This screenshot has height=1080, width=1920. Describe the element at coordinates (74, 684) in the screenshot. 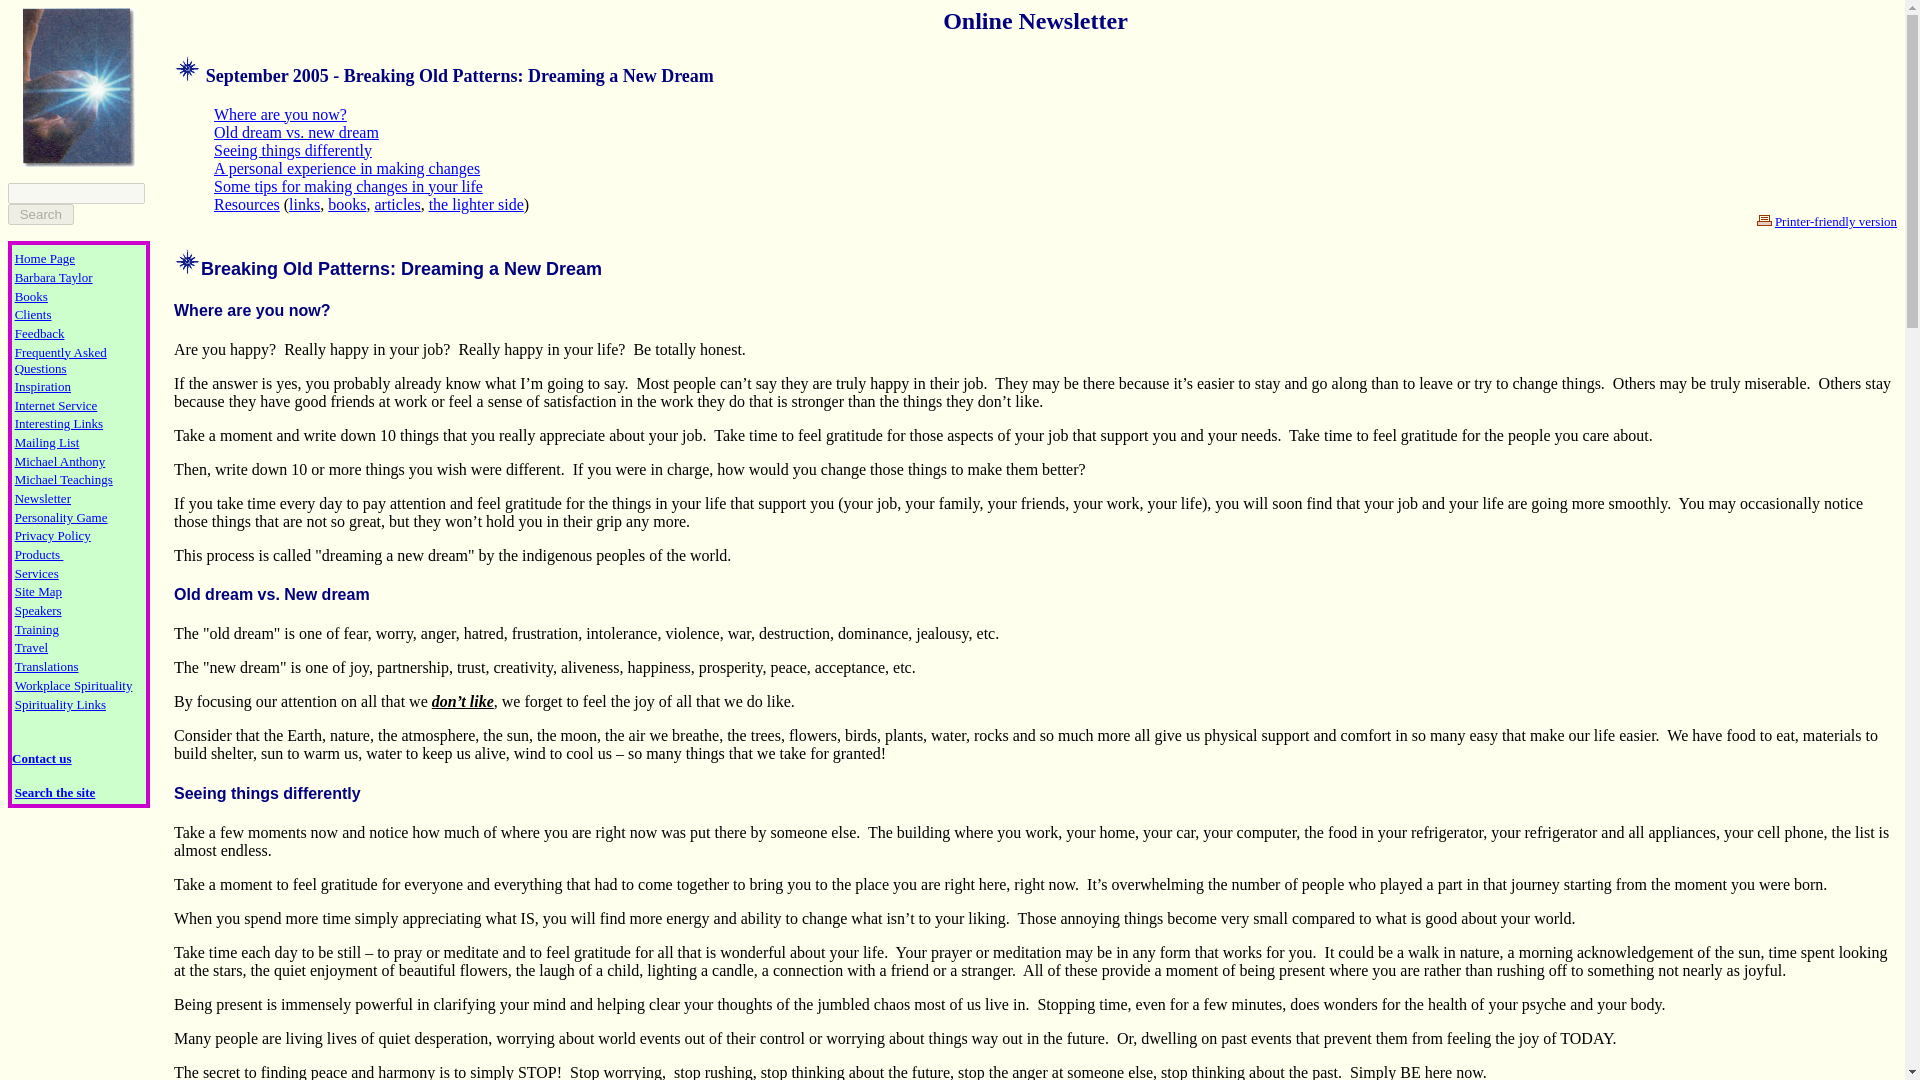

I see `Workplace Spirituality` at that location.